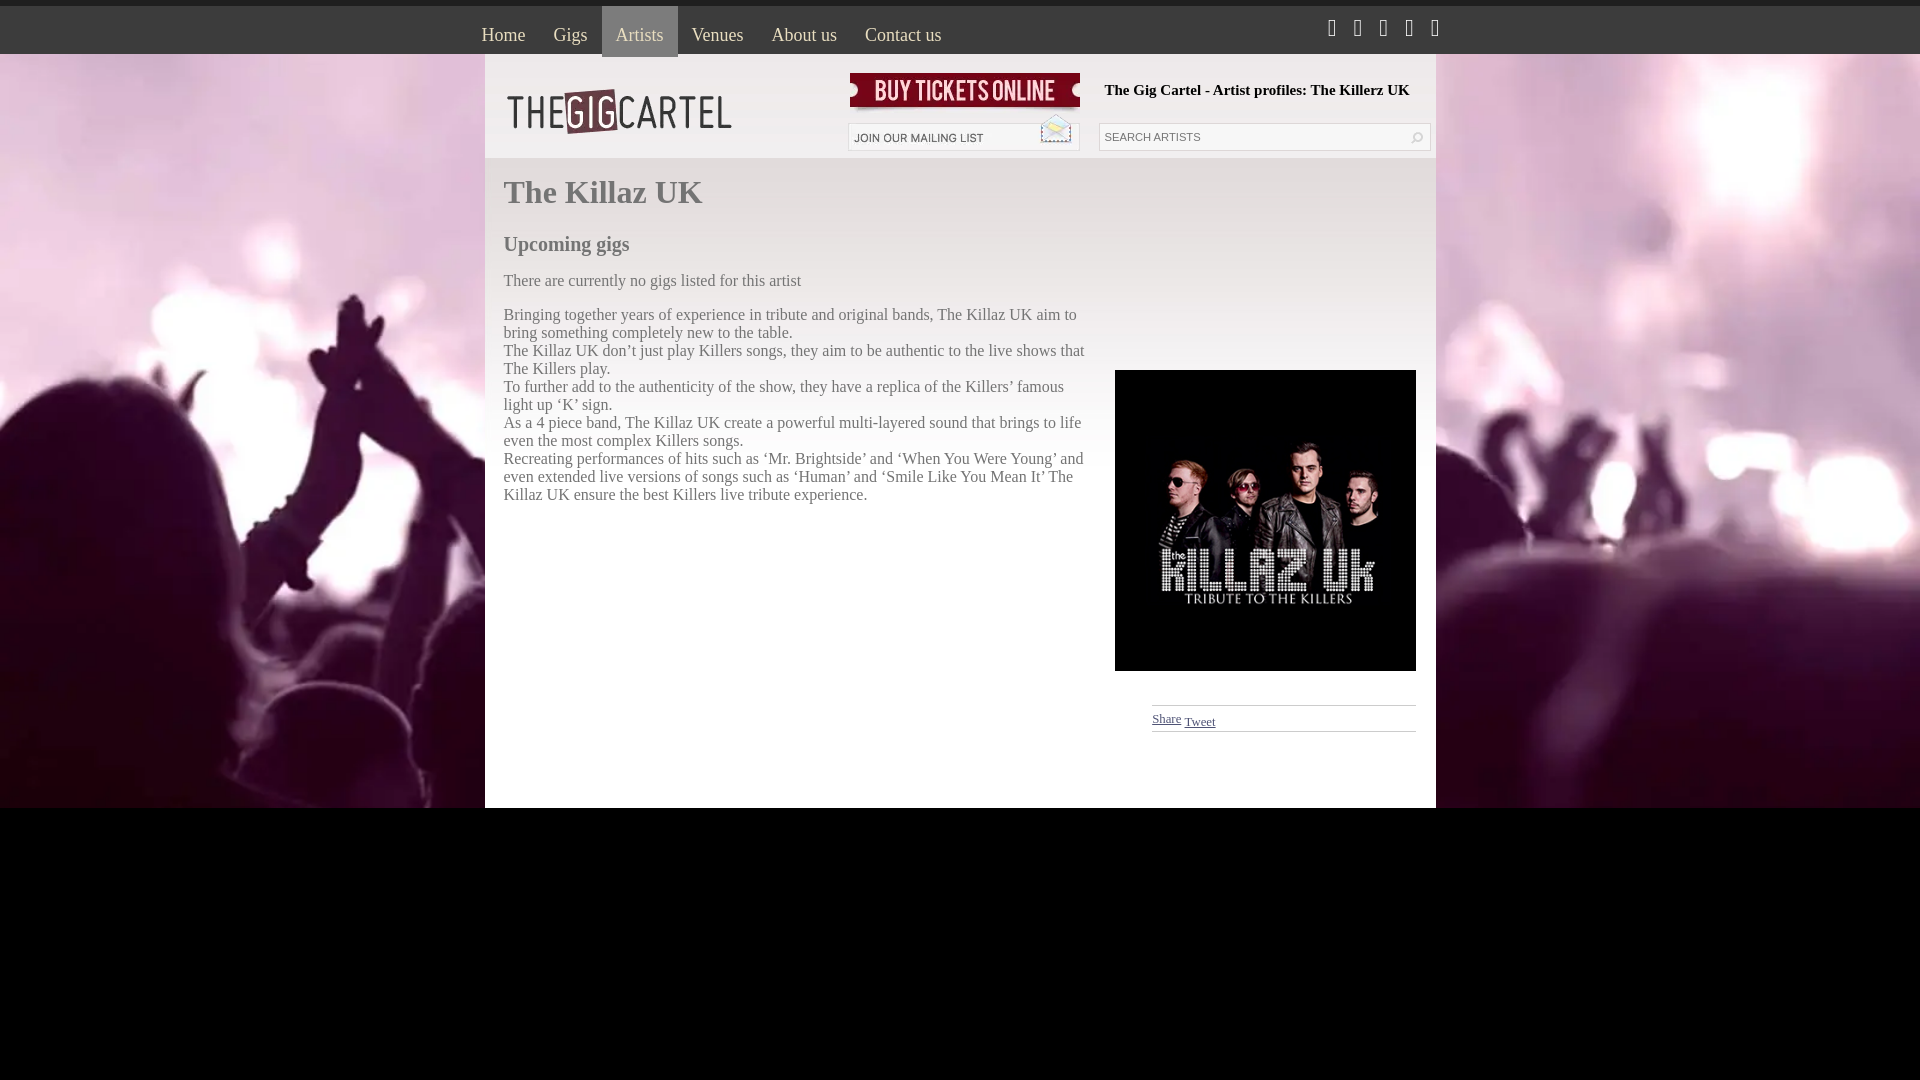 The image size is (1920, 1080). What do you see at coordinates (903, 32) in the screenshot?
I see `Contact us` at bounding box center [903, 32].